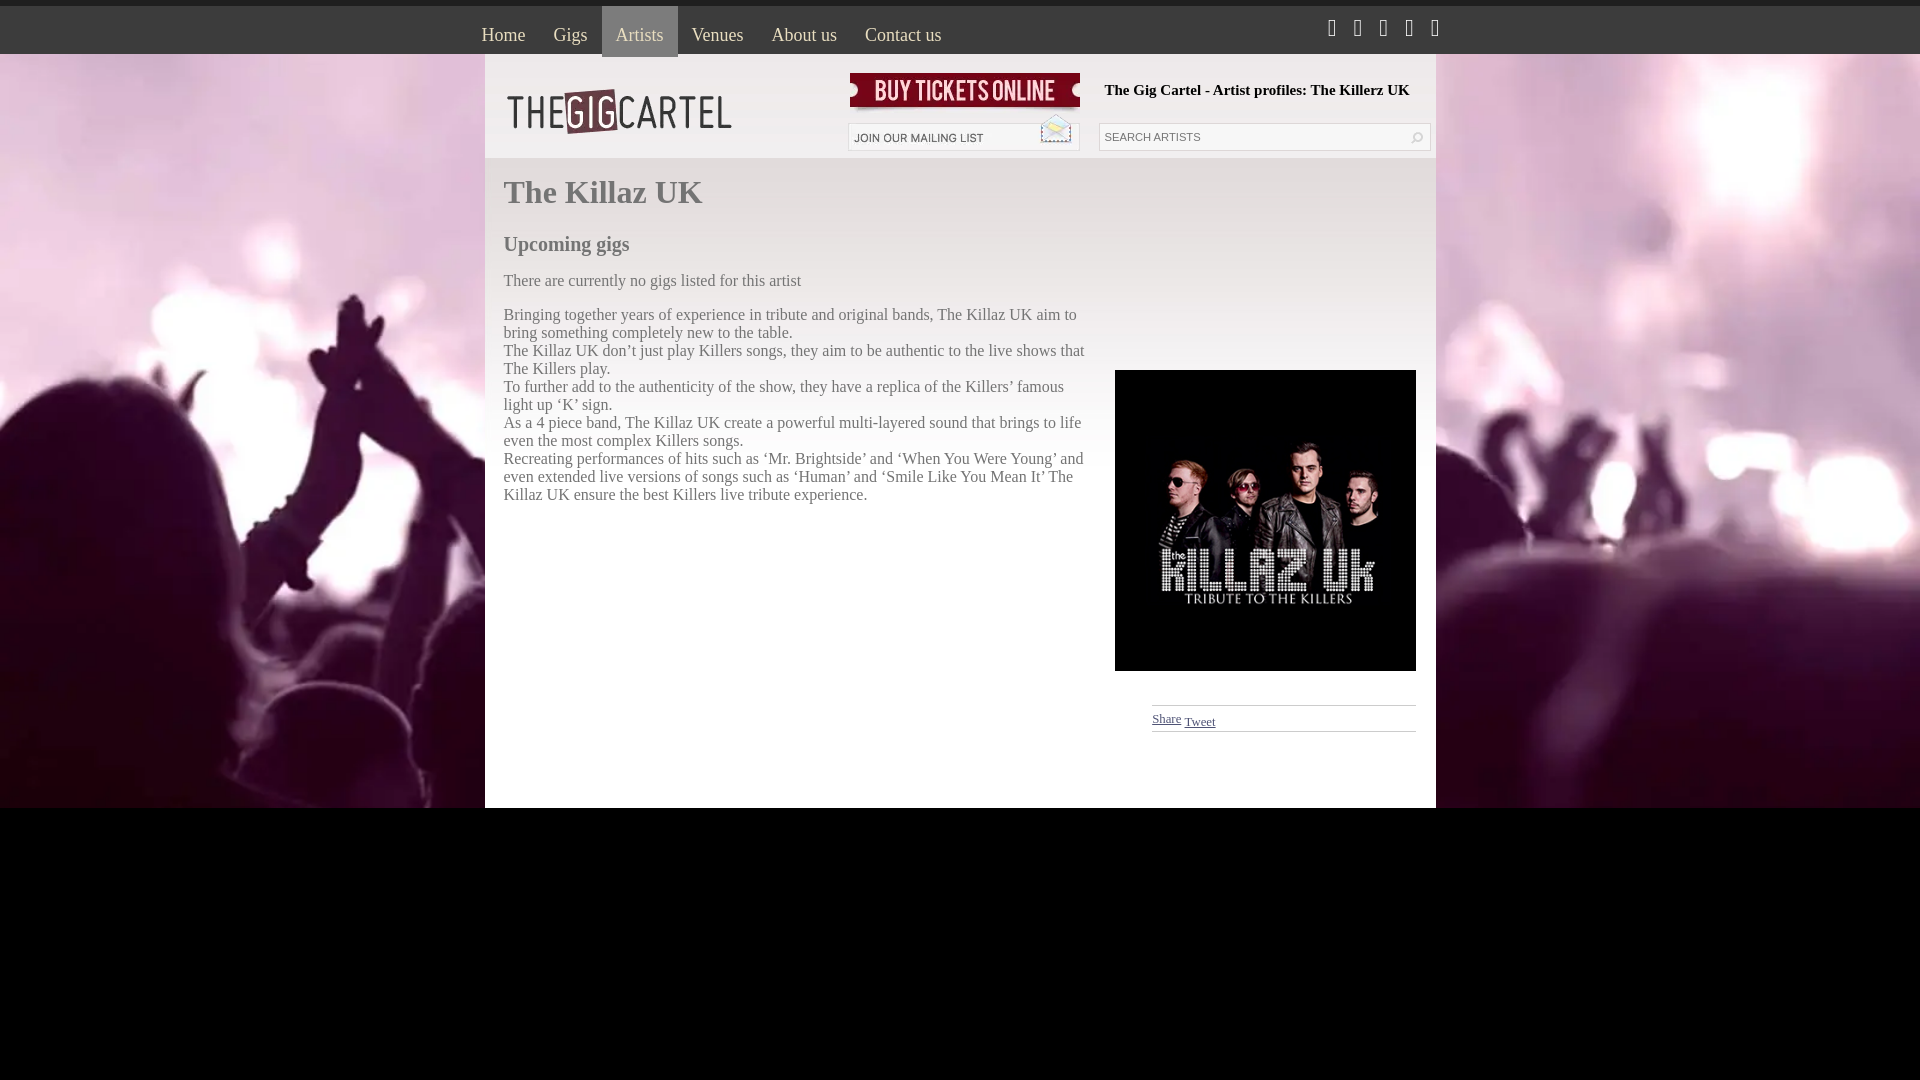 The image size is (1920, 1080). What do you see at coordinates (903, 32) in the screenshot?
I see `Contact us` at bounding box center [903, 32].